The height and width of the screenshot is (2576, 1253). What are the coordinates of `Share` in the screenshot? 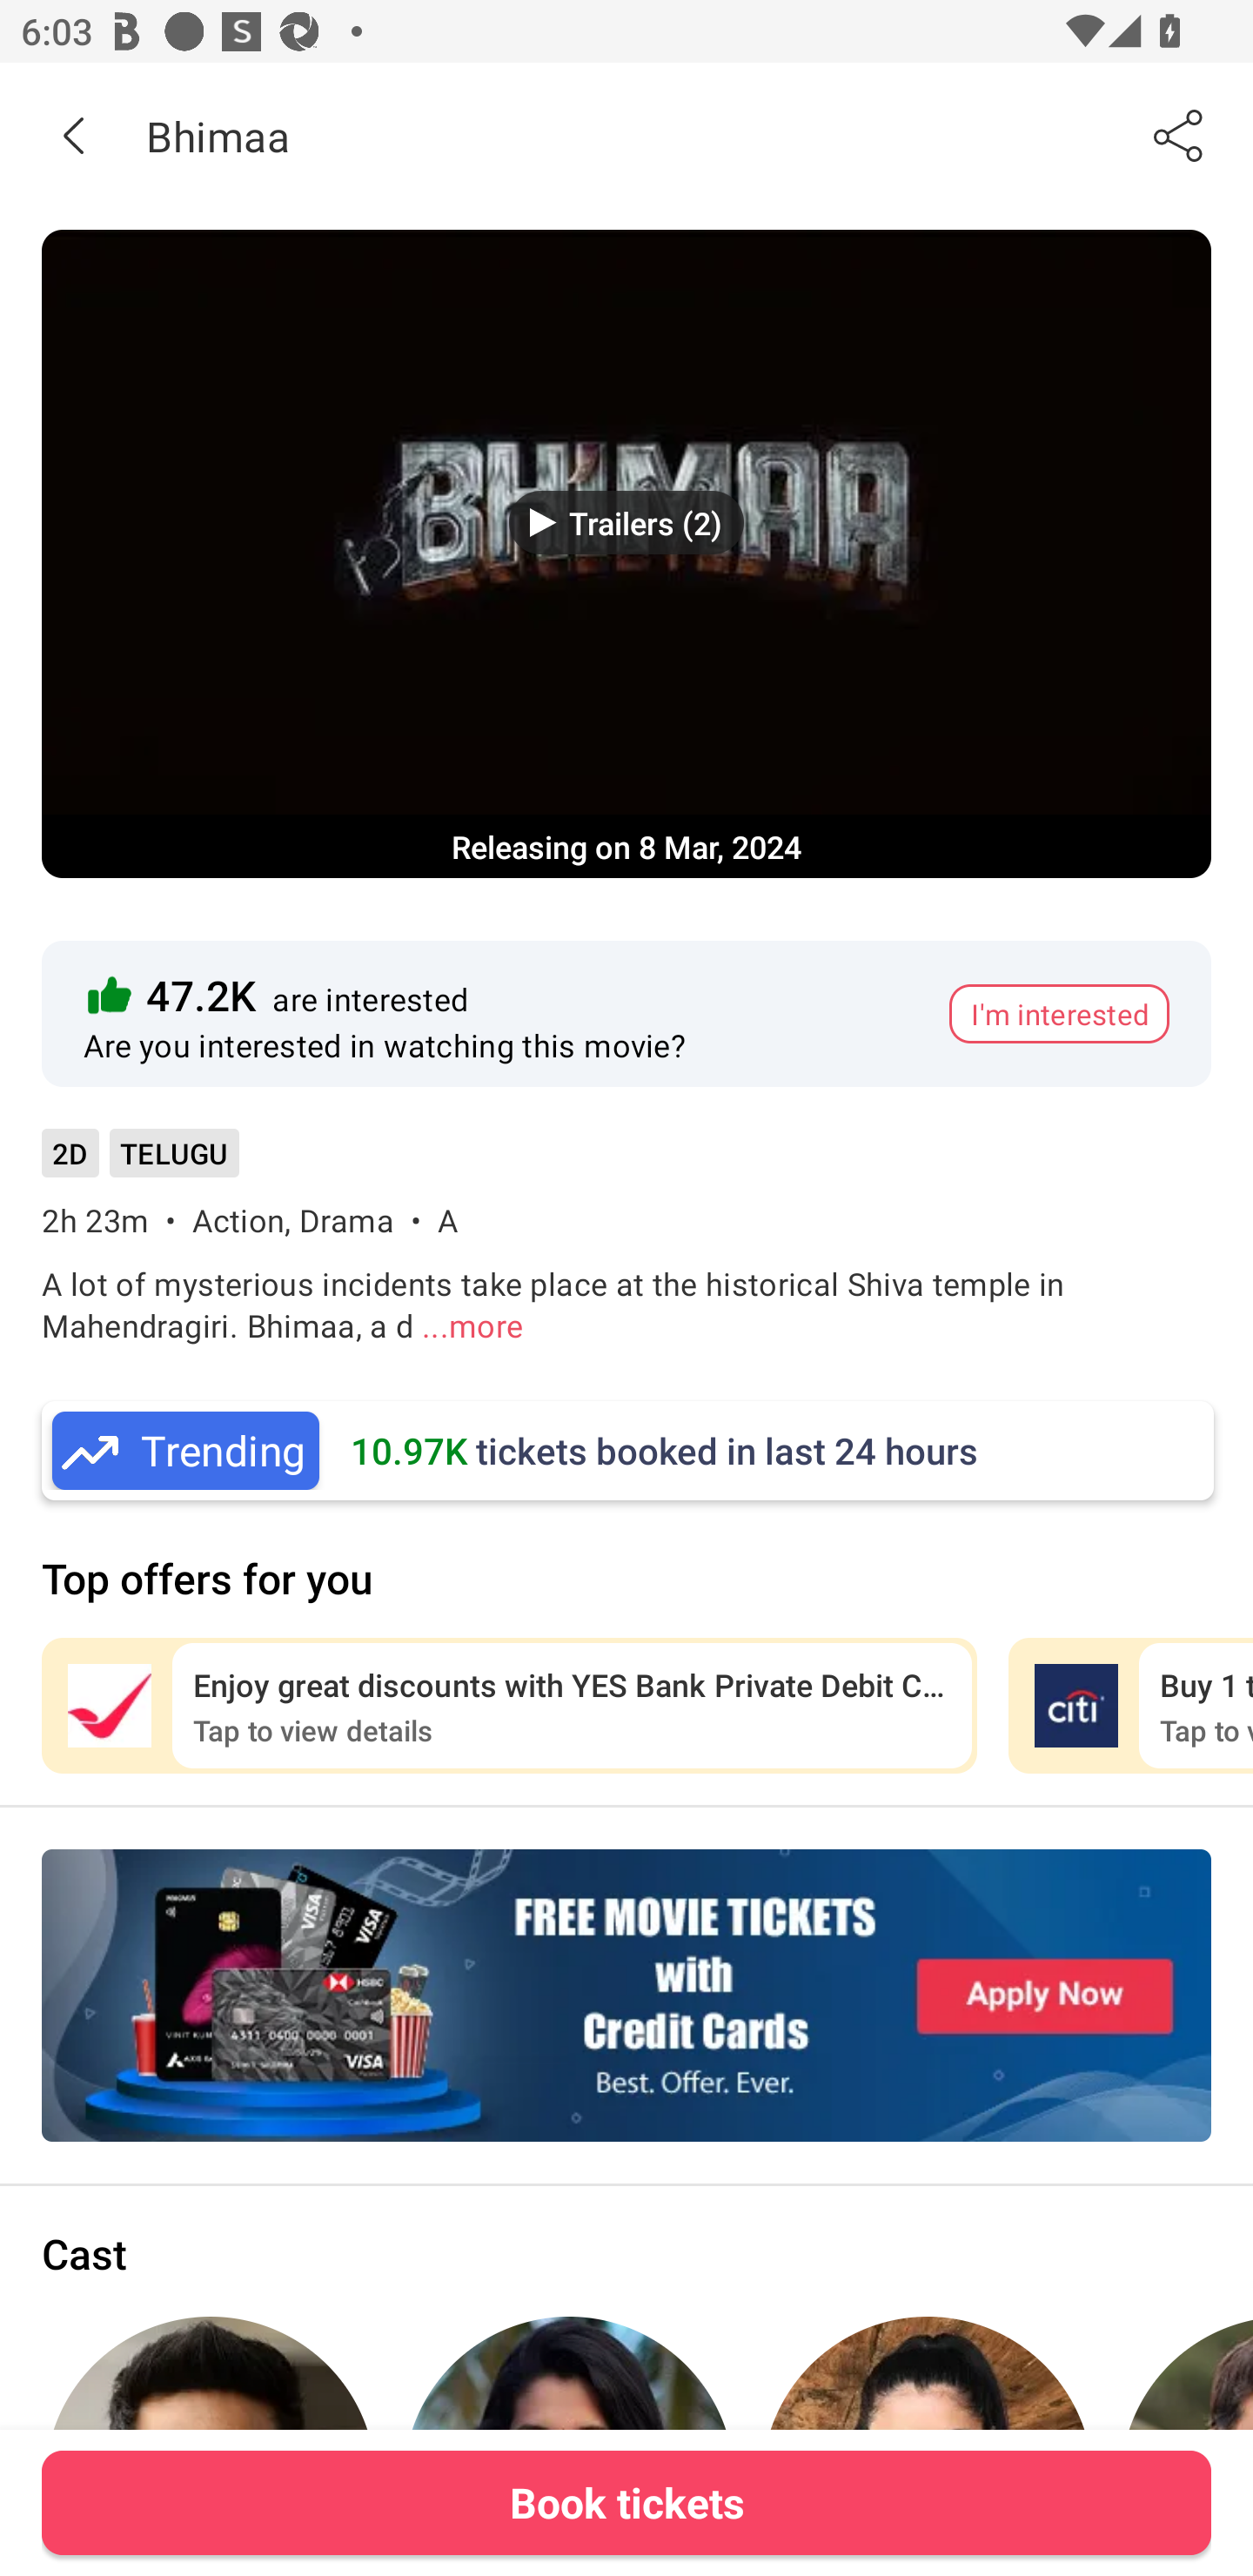 It's located at (1180, 135).